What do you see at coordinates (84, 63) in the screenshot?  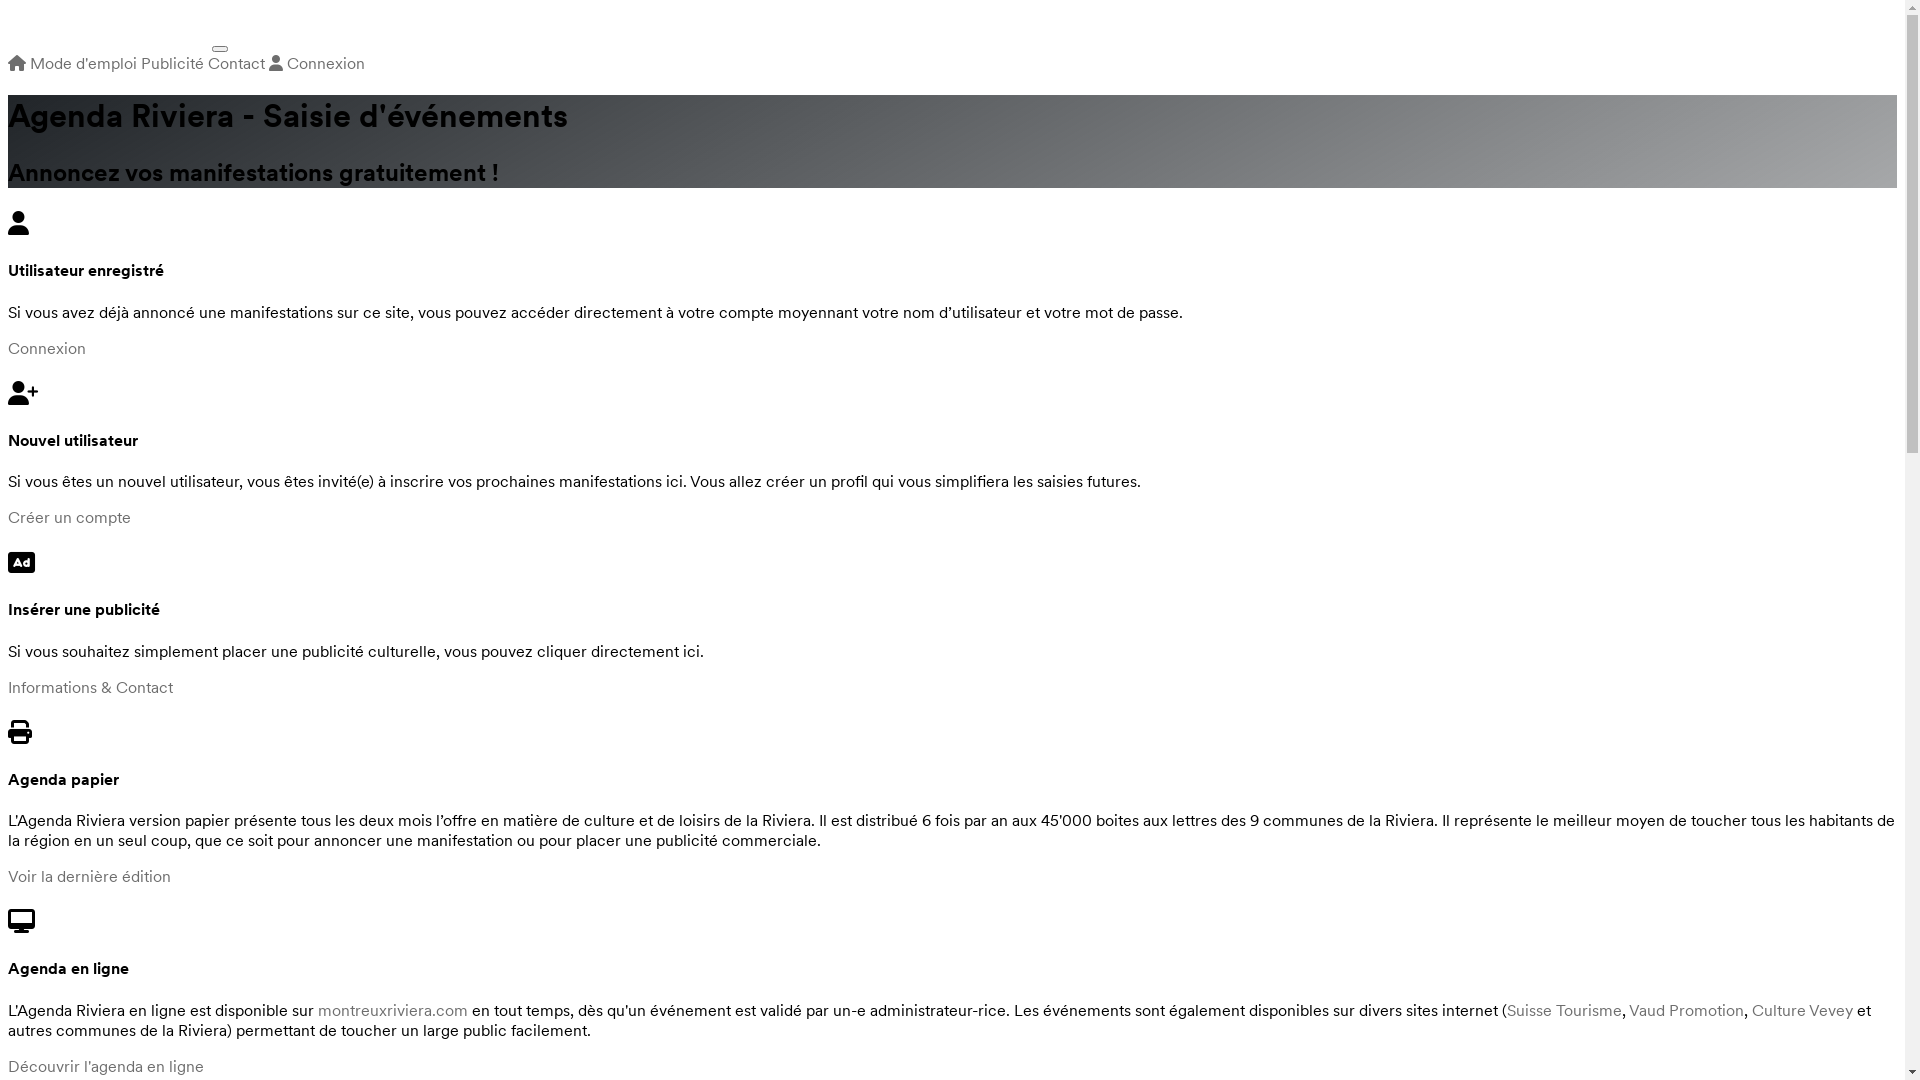 I see `Mode d'emploi` at bounding box center [84, 63].